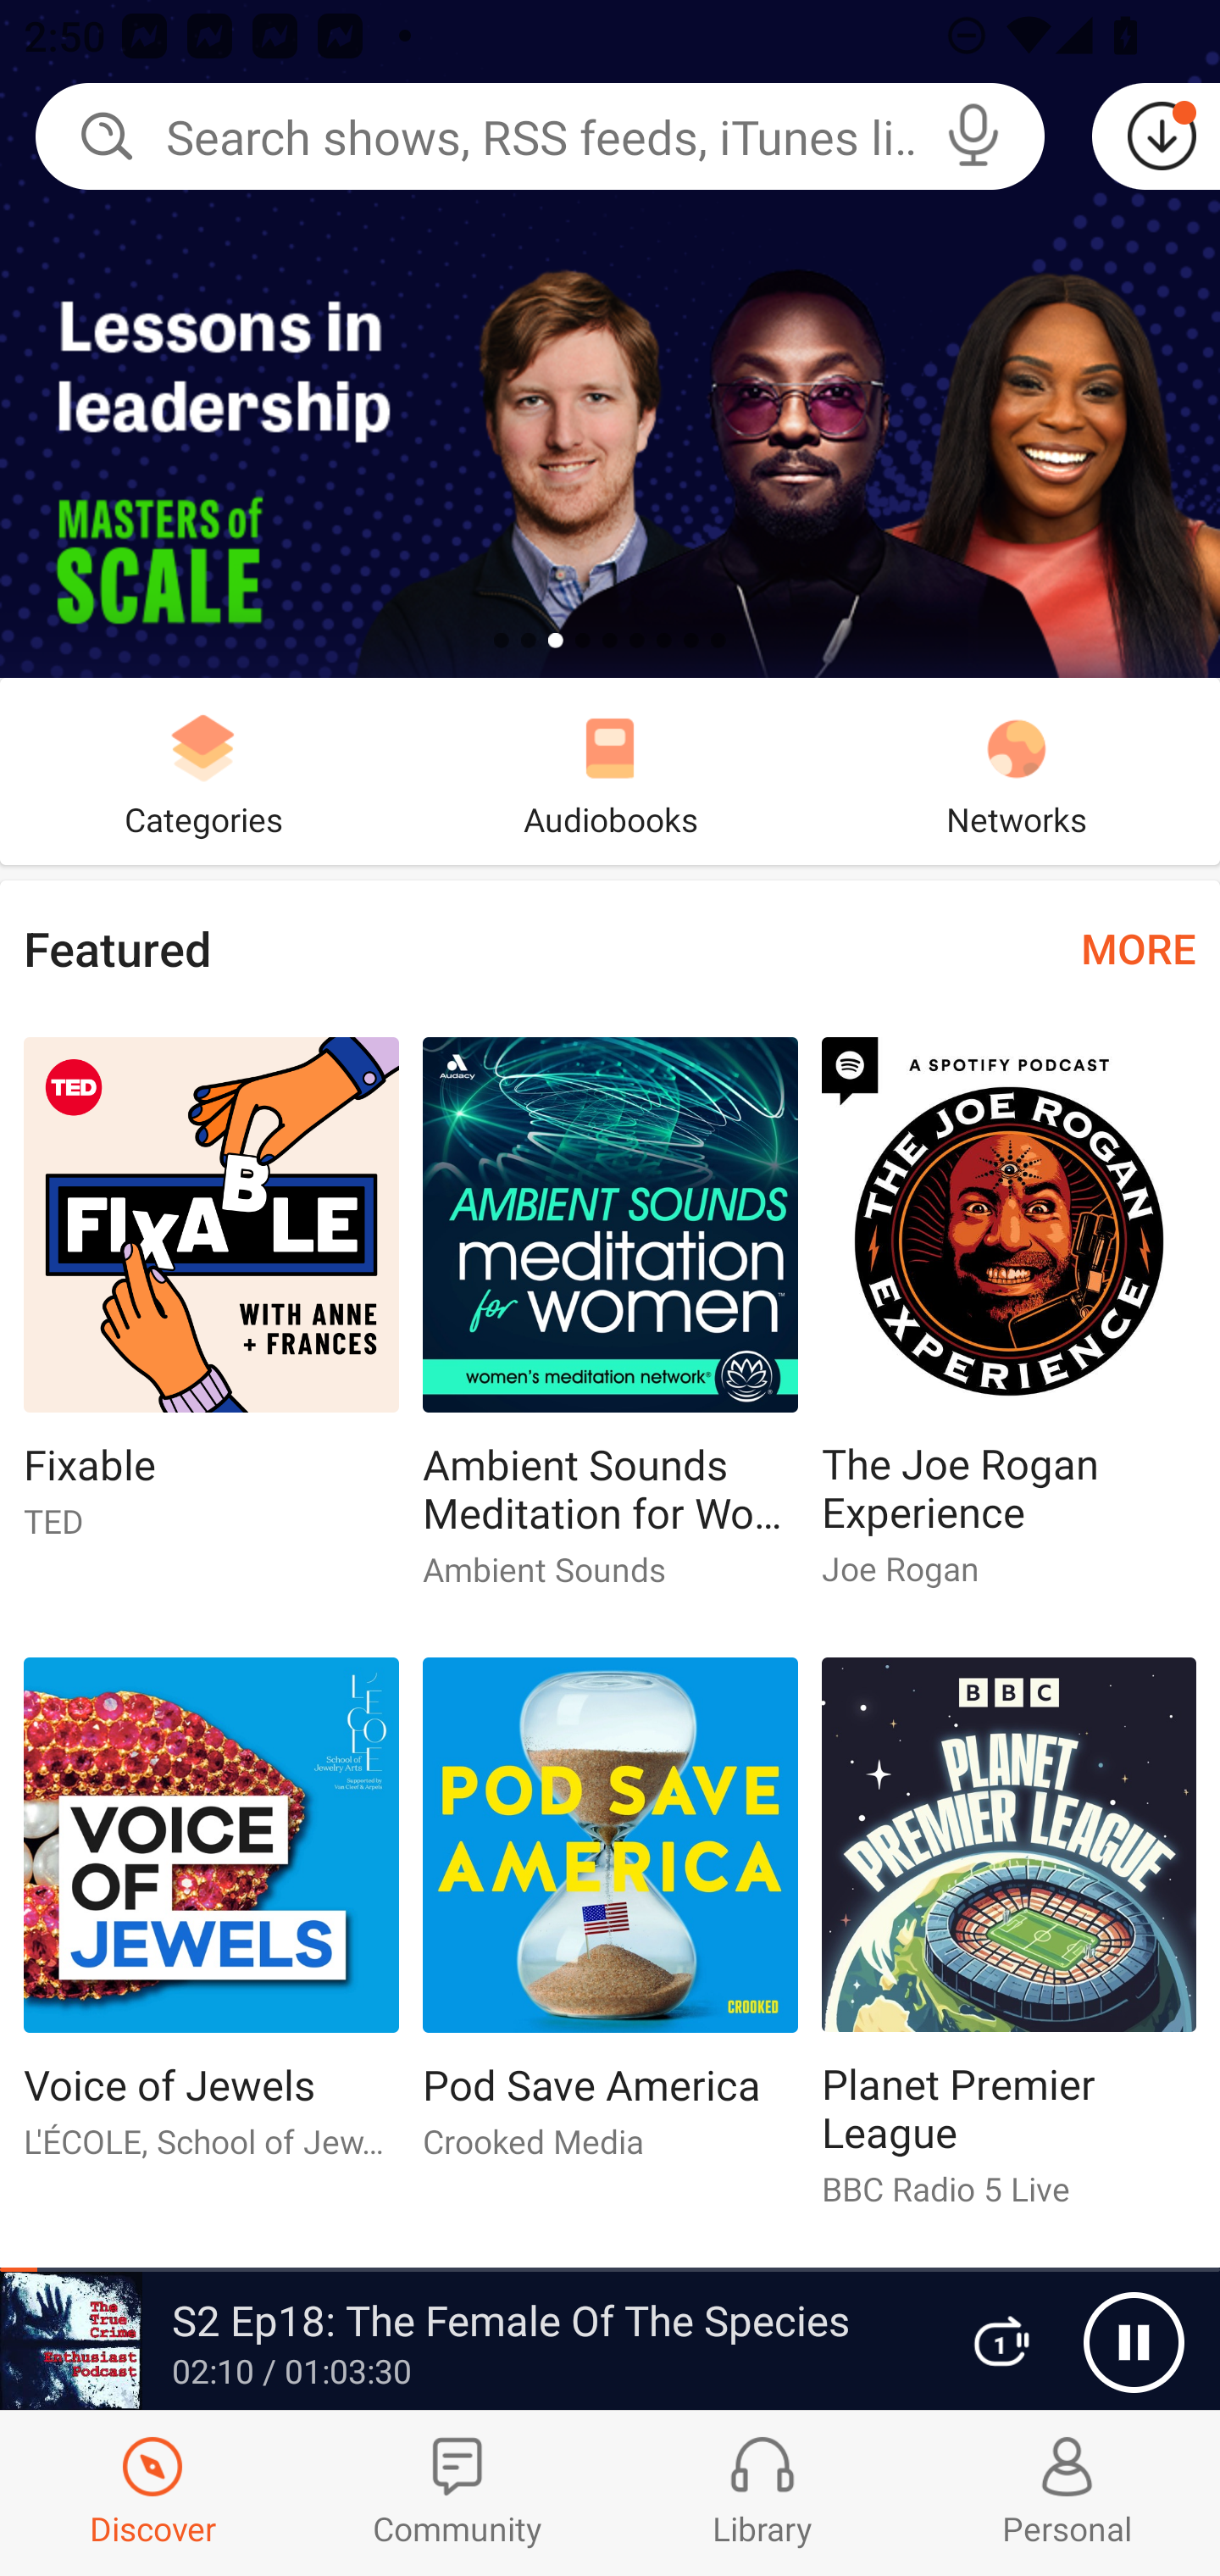 The height and width of the screenshot is (2576, 1220). I want to click on Library, so click(762, 2493).